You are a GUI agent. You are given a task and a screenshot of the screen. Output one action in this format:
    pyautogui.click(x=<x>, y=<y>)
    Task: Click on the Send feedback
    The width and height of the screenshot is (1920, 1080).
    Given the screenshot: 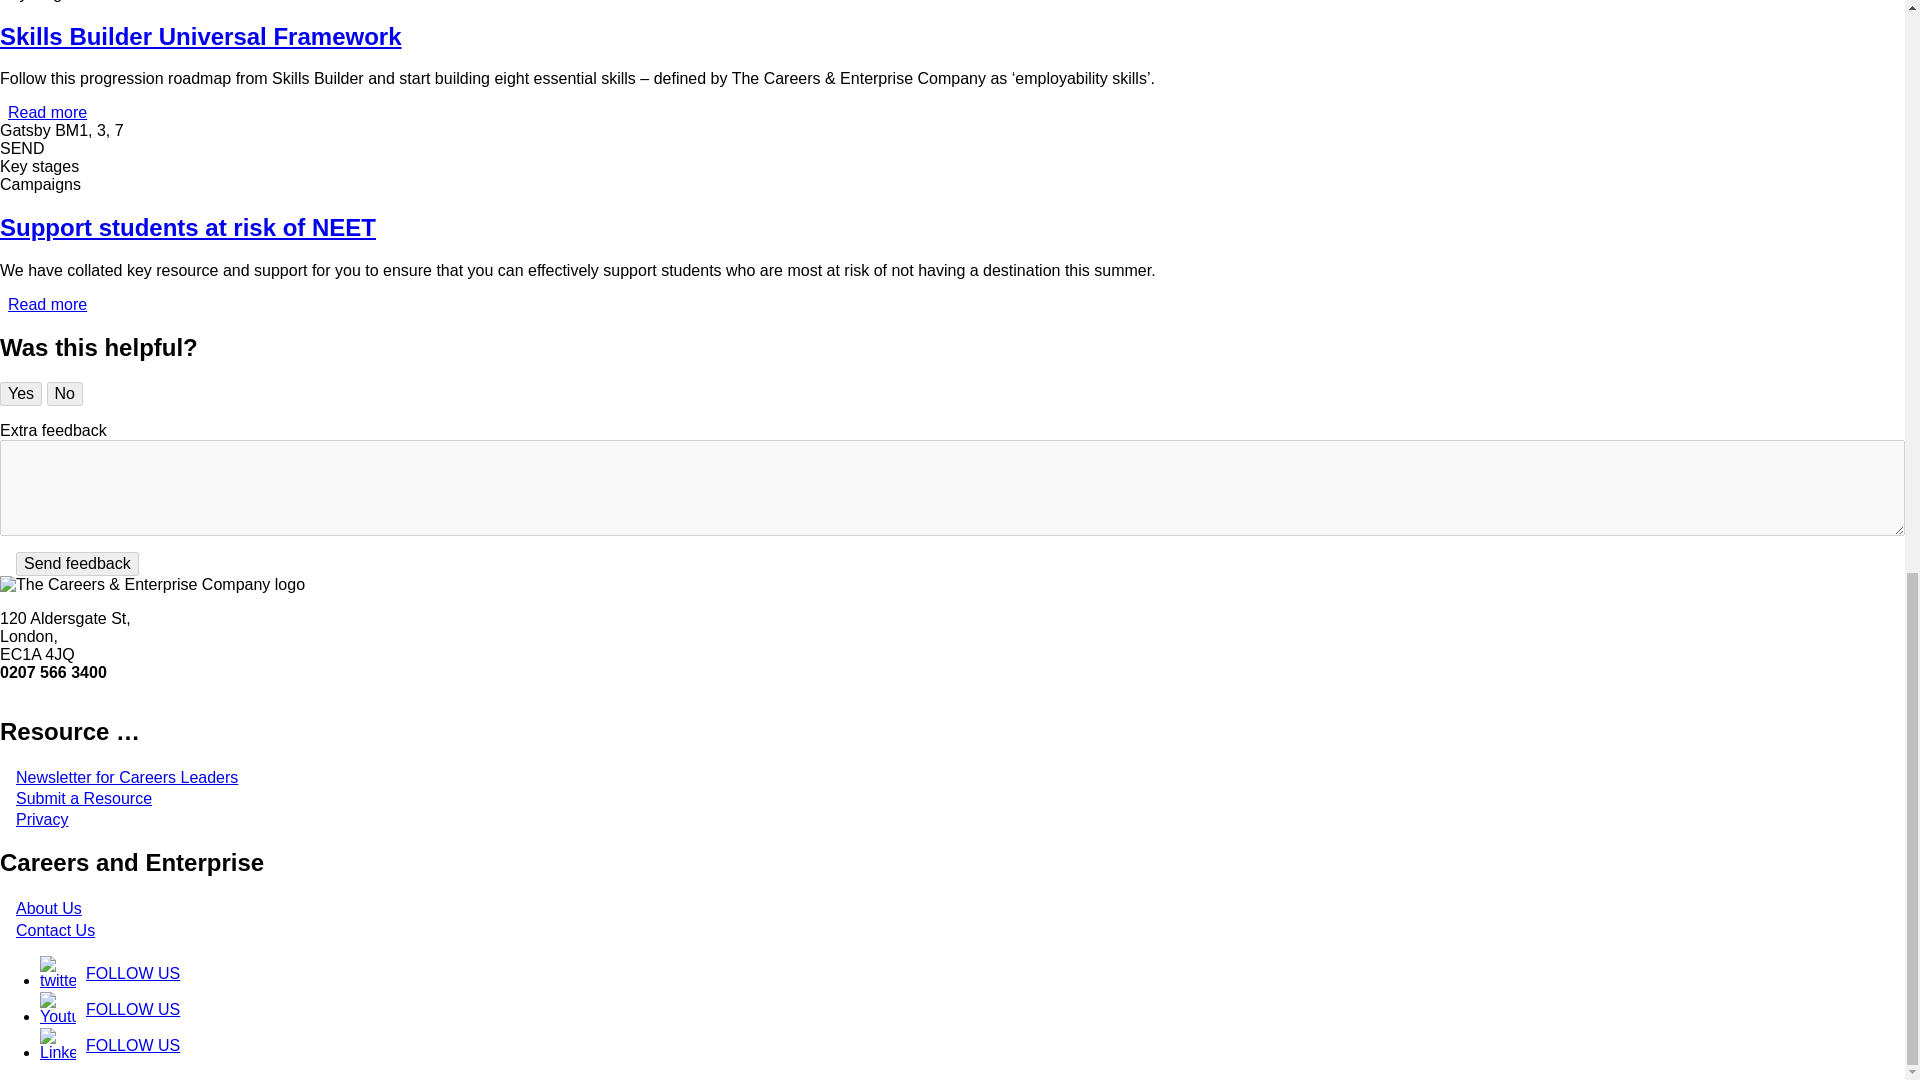 What is the action you would take?
    pyautogui.click(x=83, y=798)
    